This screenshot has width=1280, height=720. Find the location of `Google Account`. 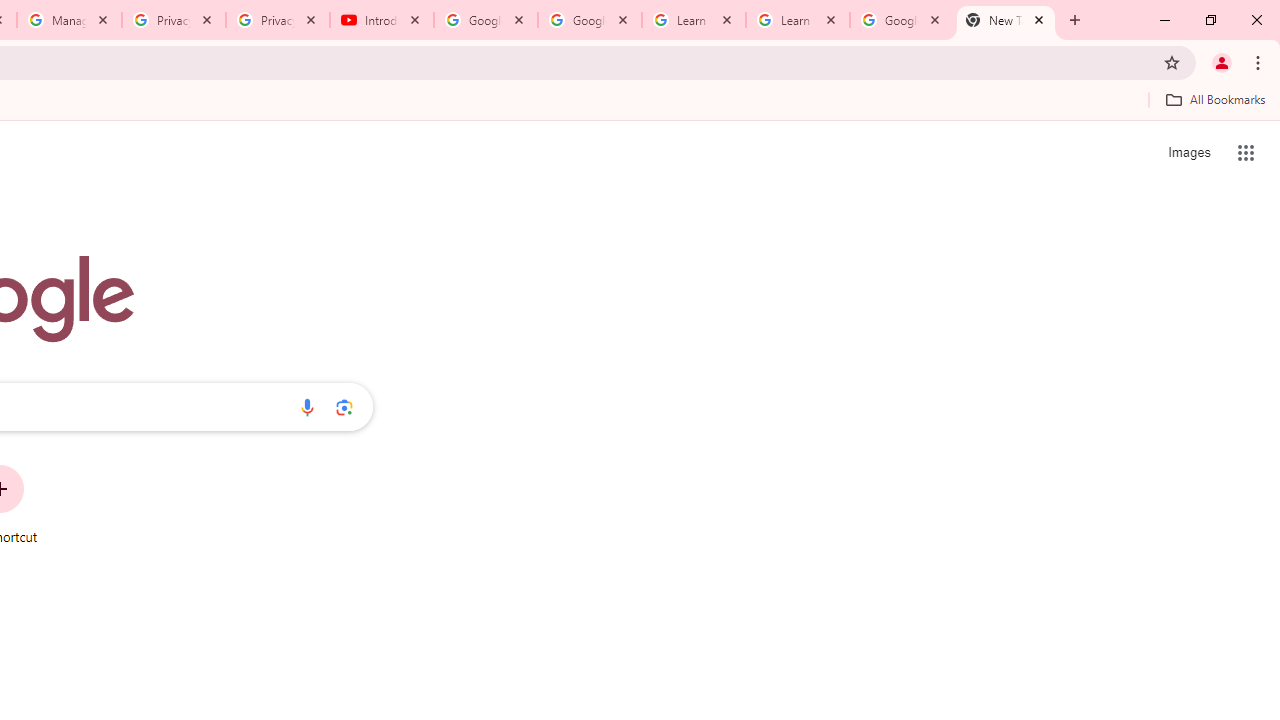

Google Account is located at coordinates (901, 20).